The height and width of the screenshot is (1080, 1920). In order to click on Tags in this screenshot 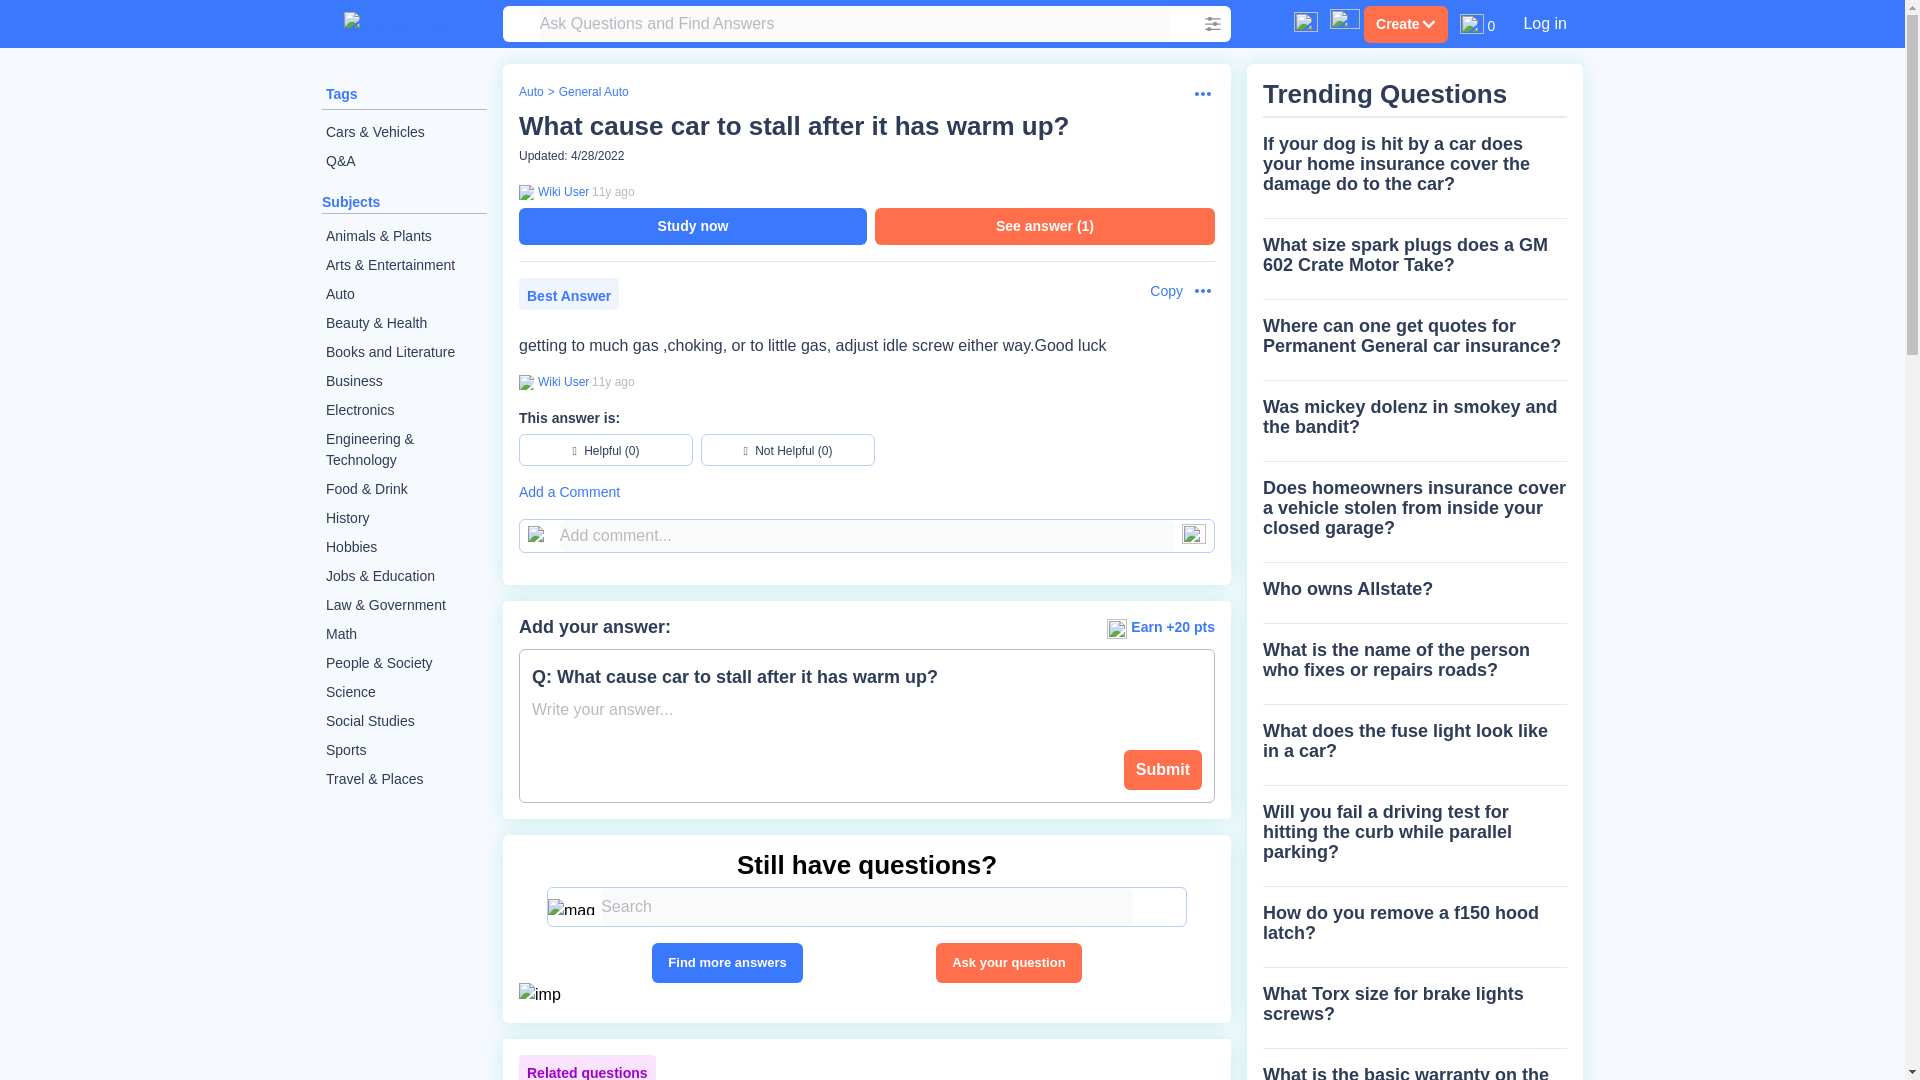, I will do `click(342, 94)`.